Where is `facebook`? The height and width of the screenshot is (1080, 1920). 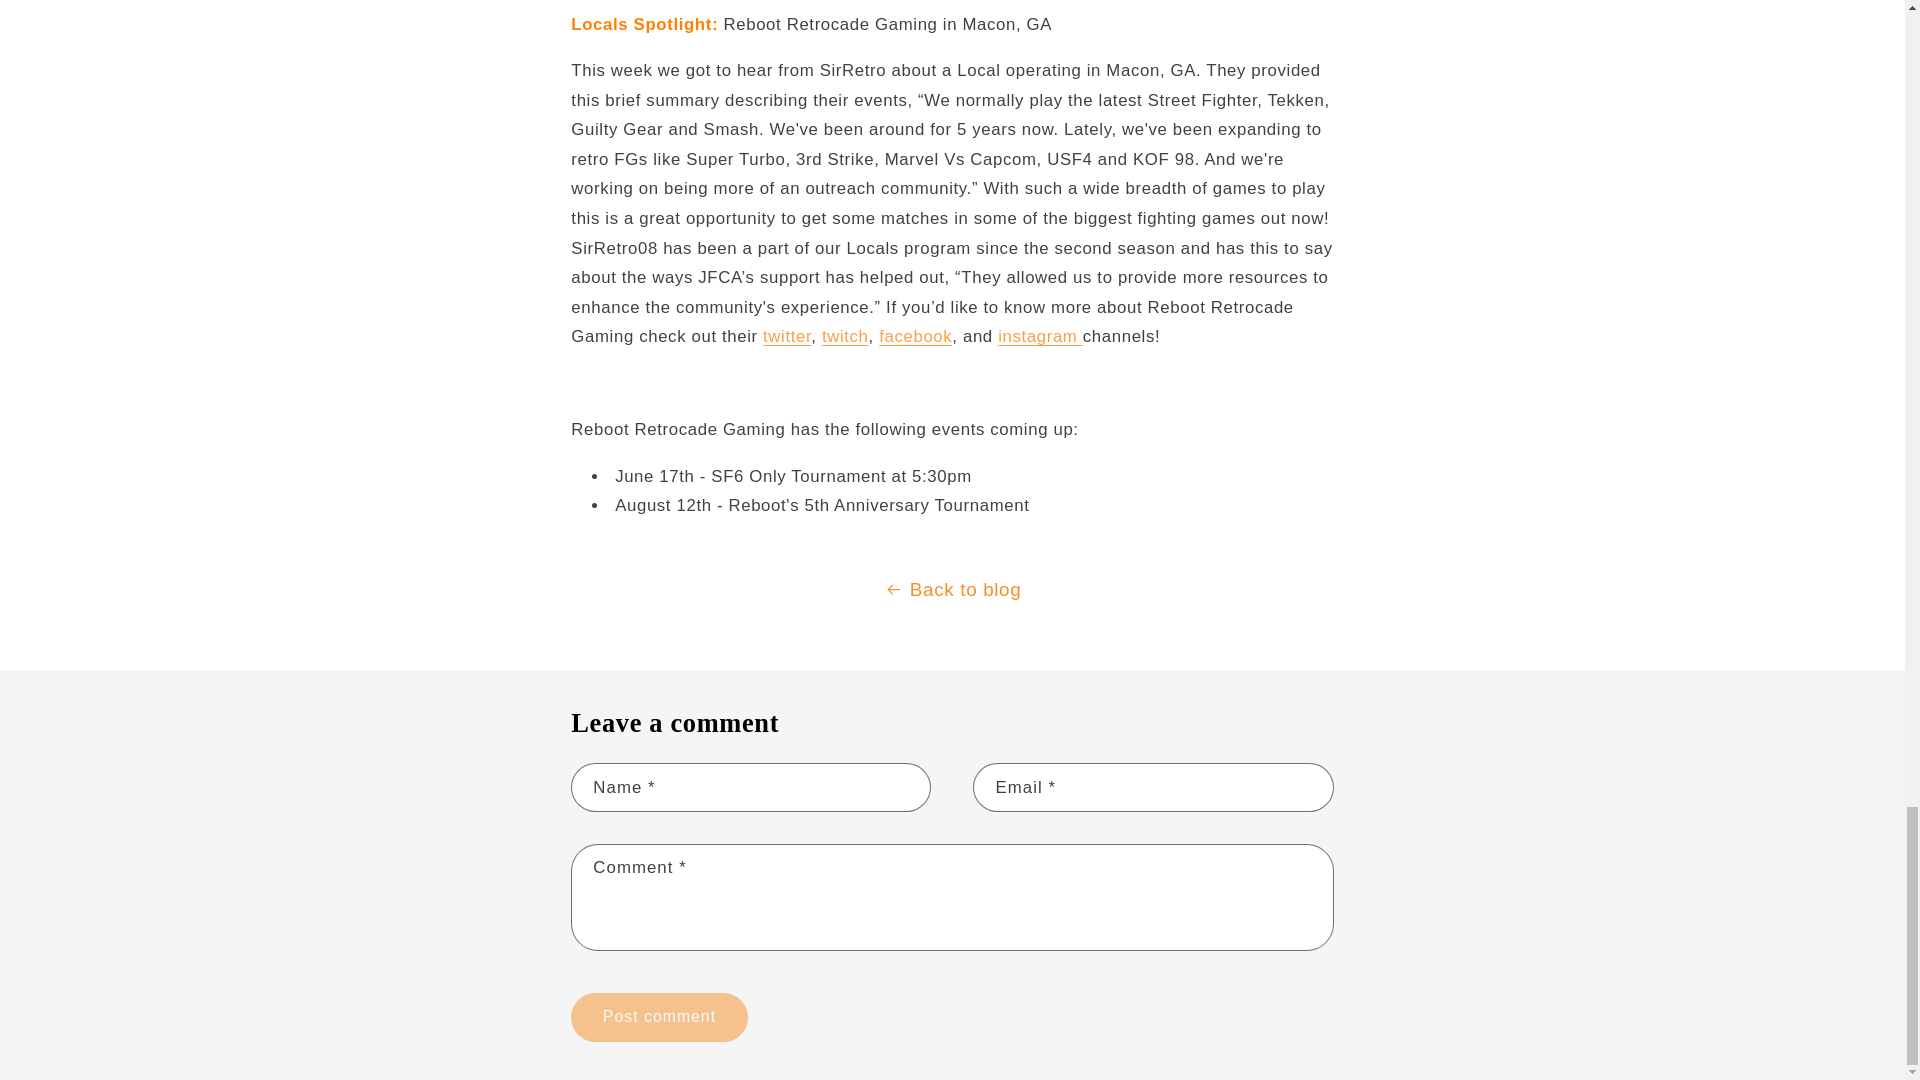 facebook is located at coordinates (916, 336).